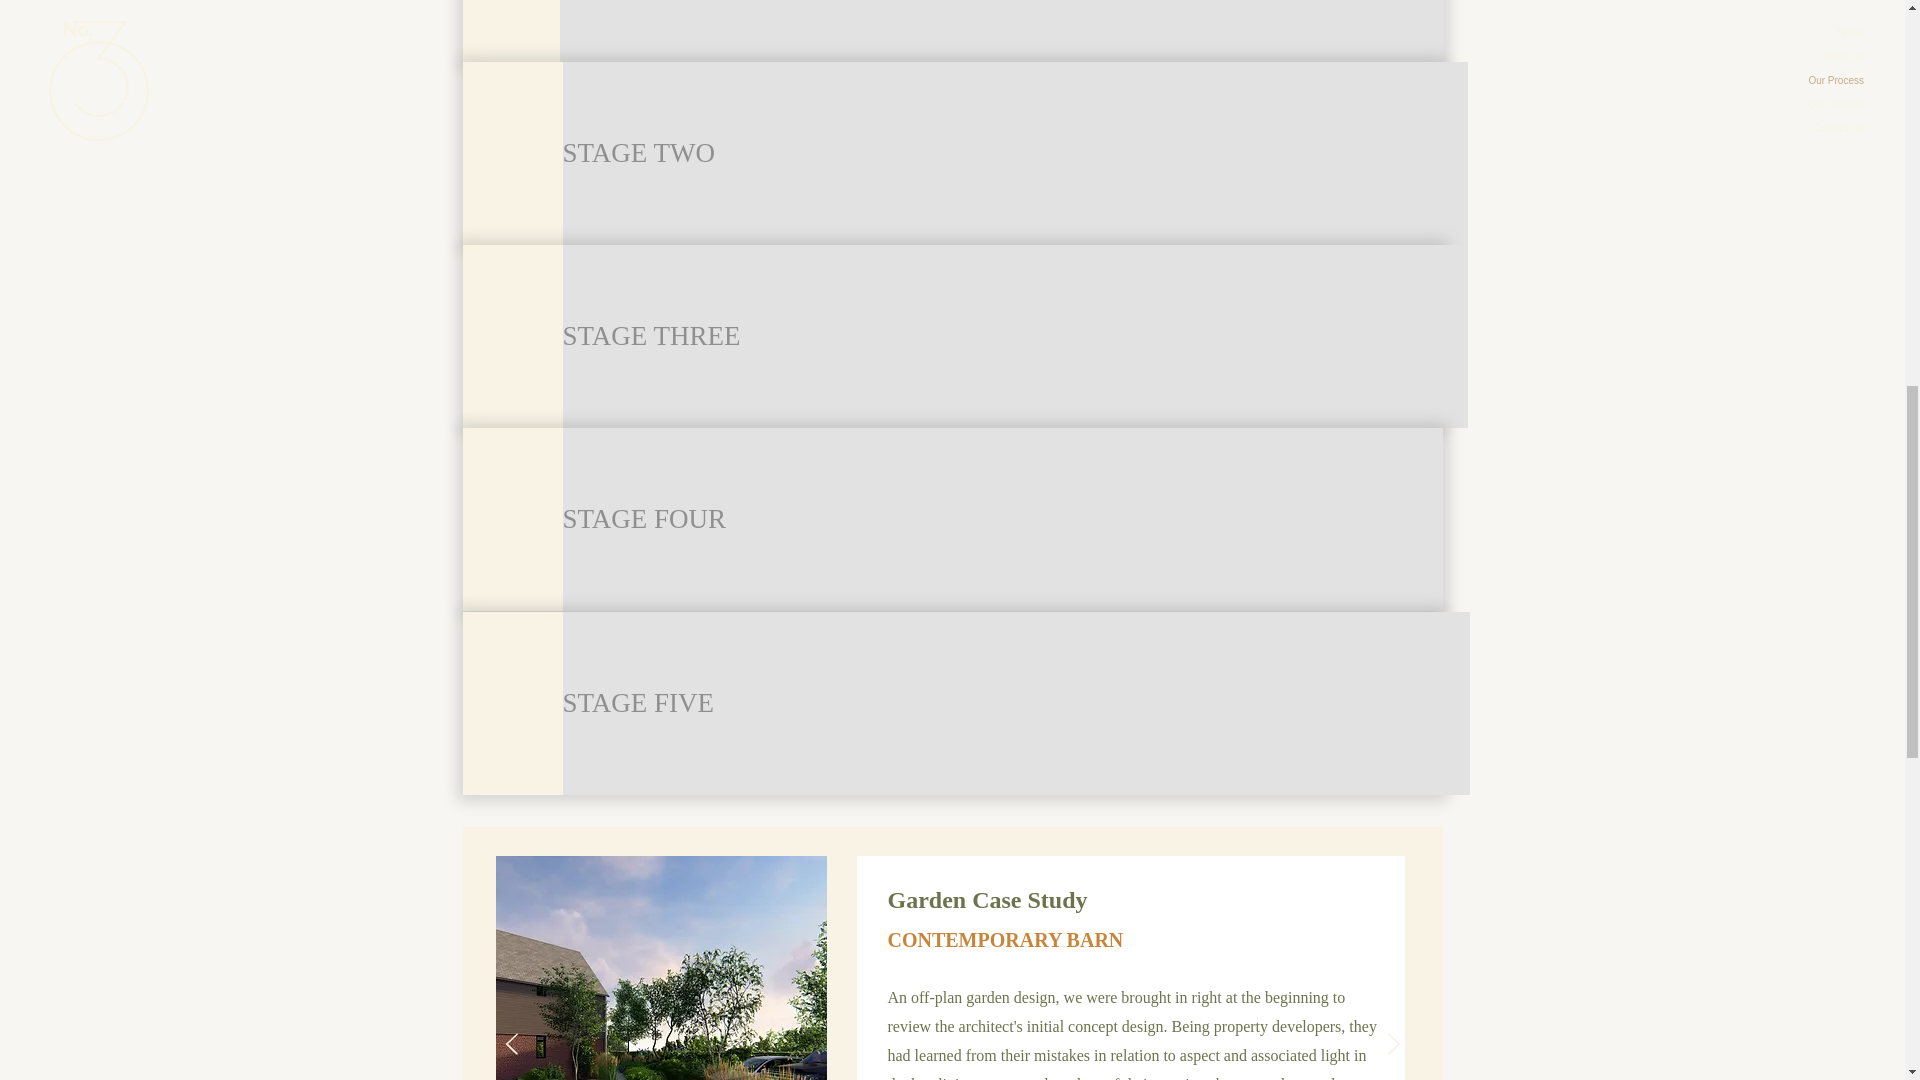 Image resolution: width=1920 pixels, height=1080 pixels. What do you see at coordinates (1014, 153) in the screenshot?
I see `STAGE TWO` at bounding box center [1014, 153].